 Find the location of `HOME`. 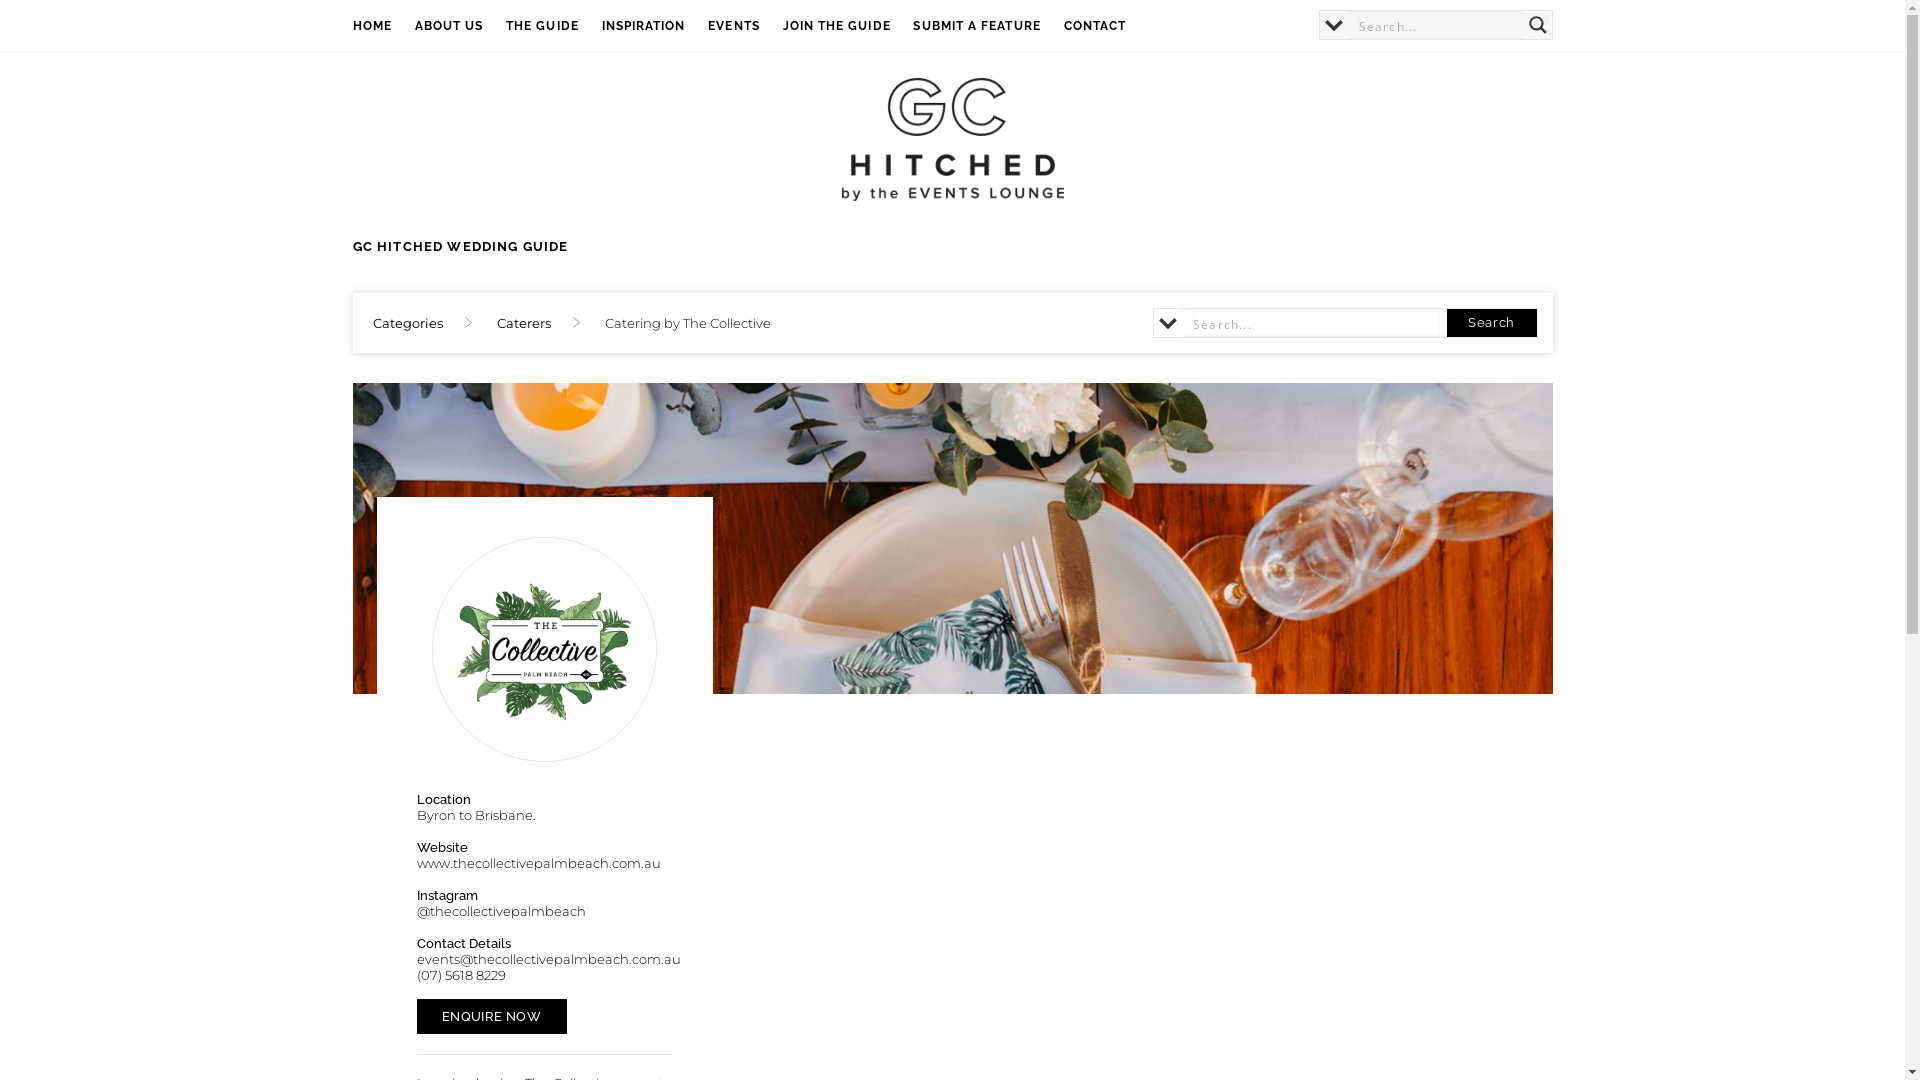

HOME is located at coordinates (383, 26).